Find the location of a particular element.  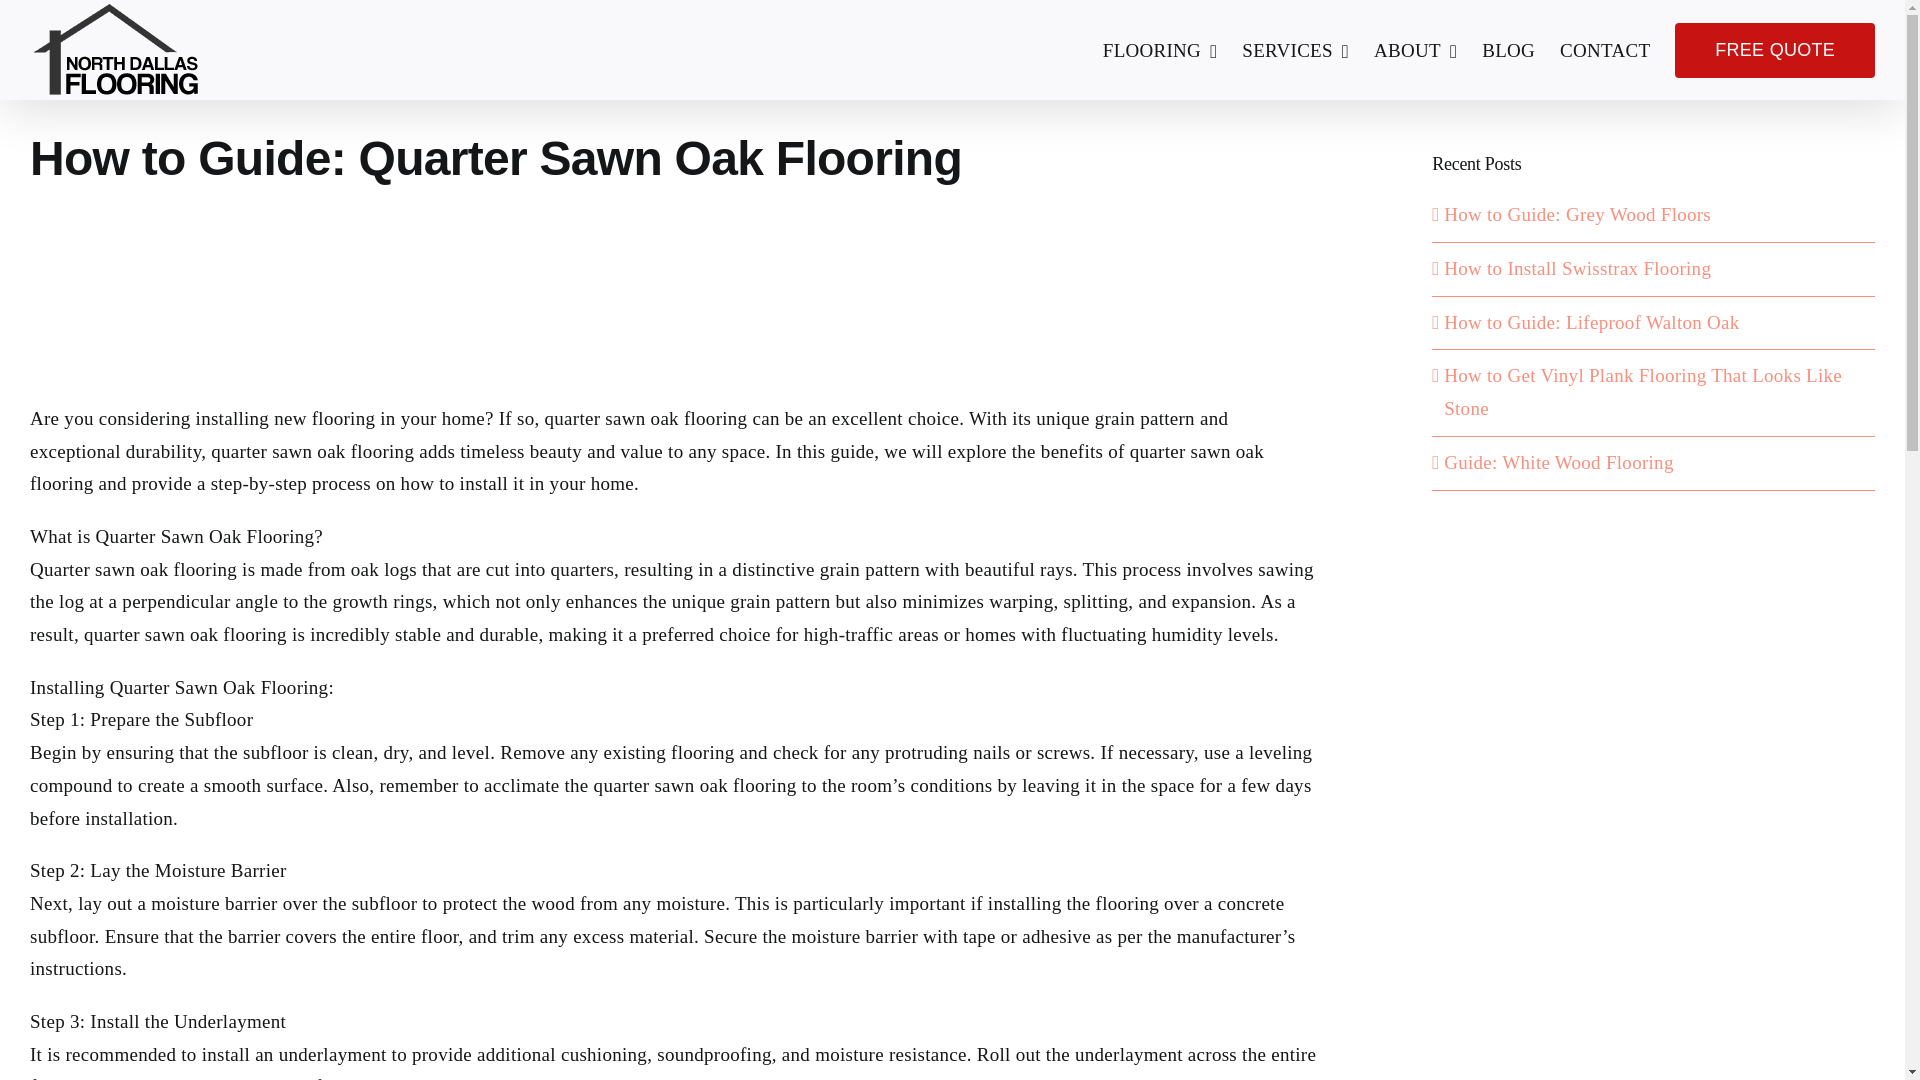

SERVICES is located at coordinates (1296, 50).